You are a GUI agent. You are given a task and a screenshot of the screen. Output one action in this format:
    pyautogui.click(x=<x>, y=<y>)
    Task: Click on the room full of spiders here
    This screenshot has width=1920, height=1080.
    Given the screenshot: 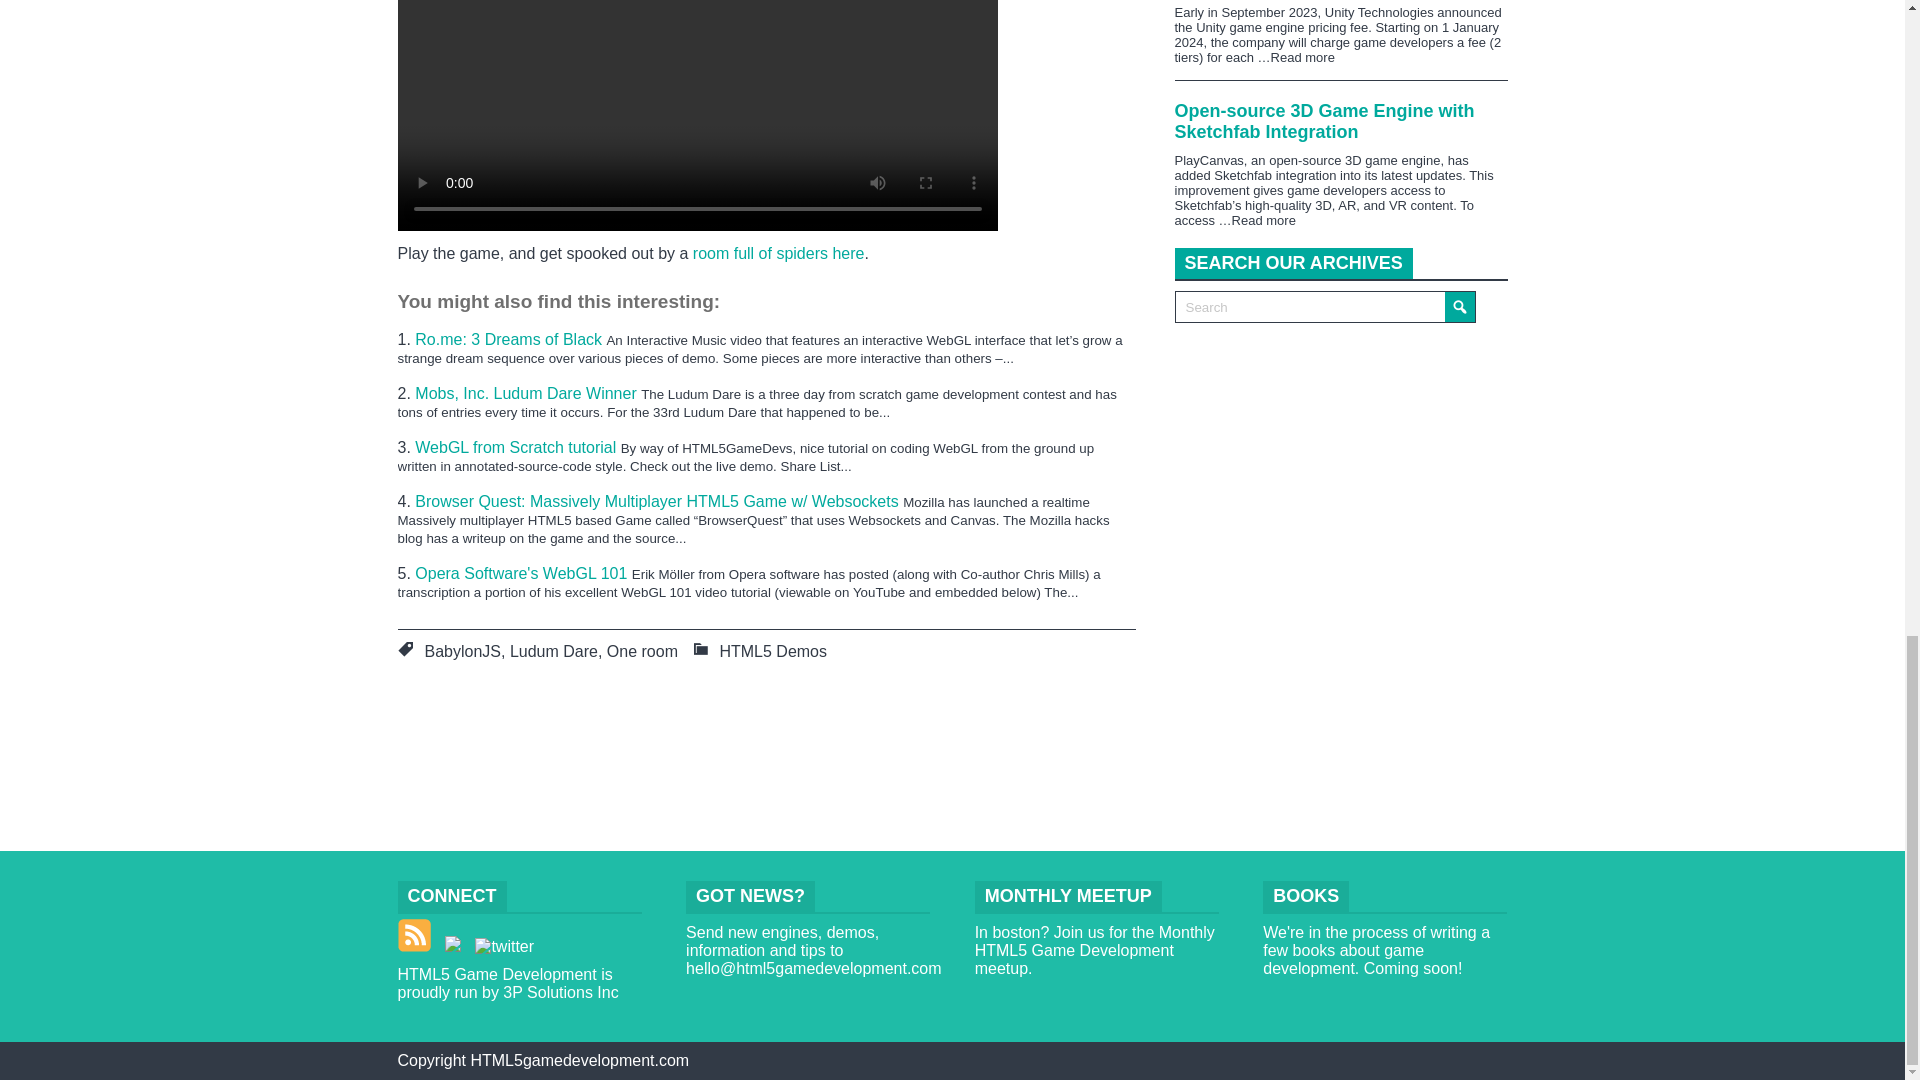 What is the action you would take?
    pyautogui.click(x=779, y=254)
    